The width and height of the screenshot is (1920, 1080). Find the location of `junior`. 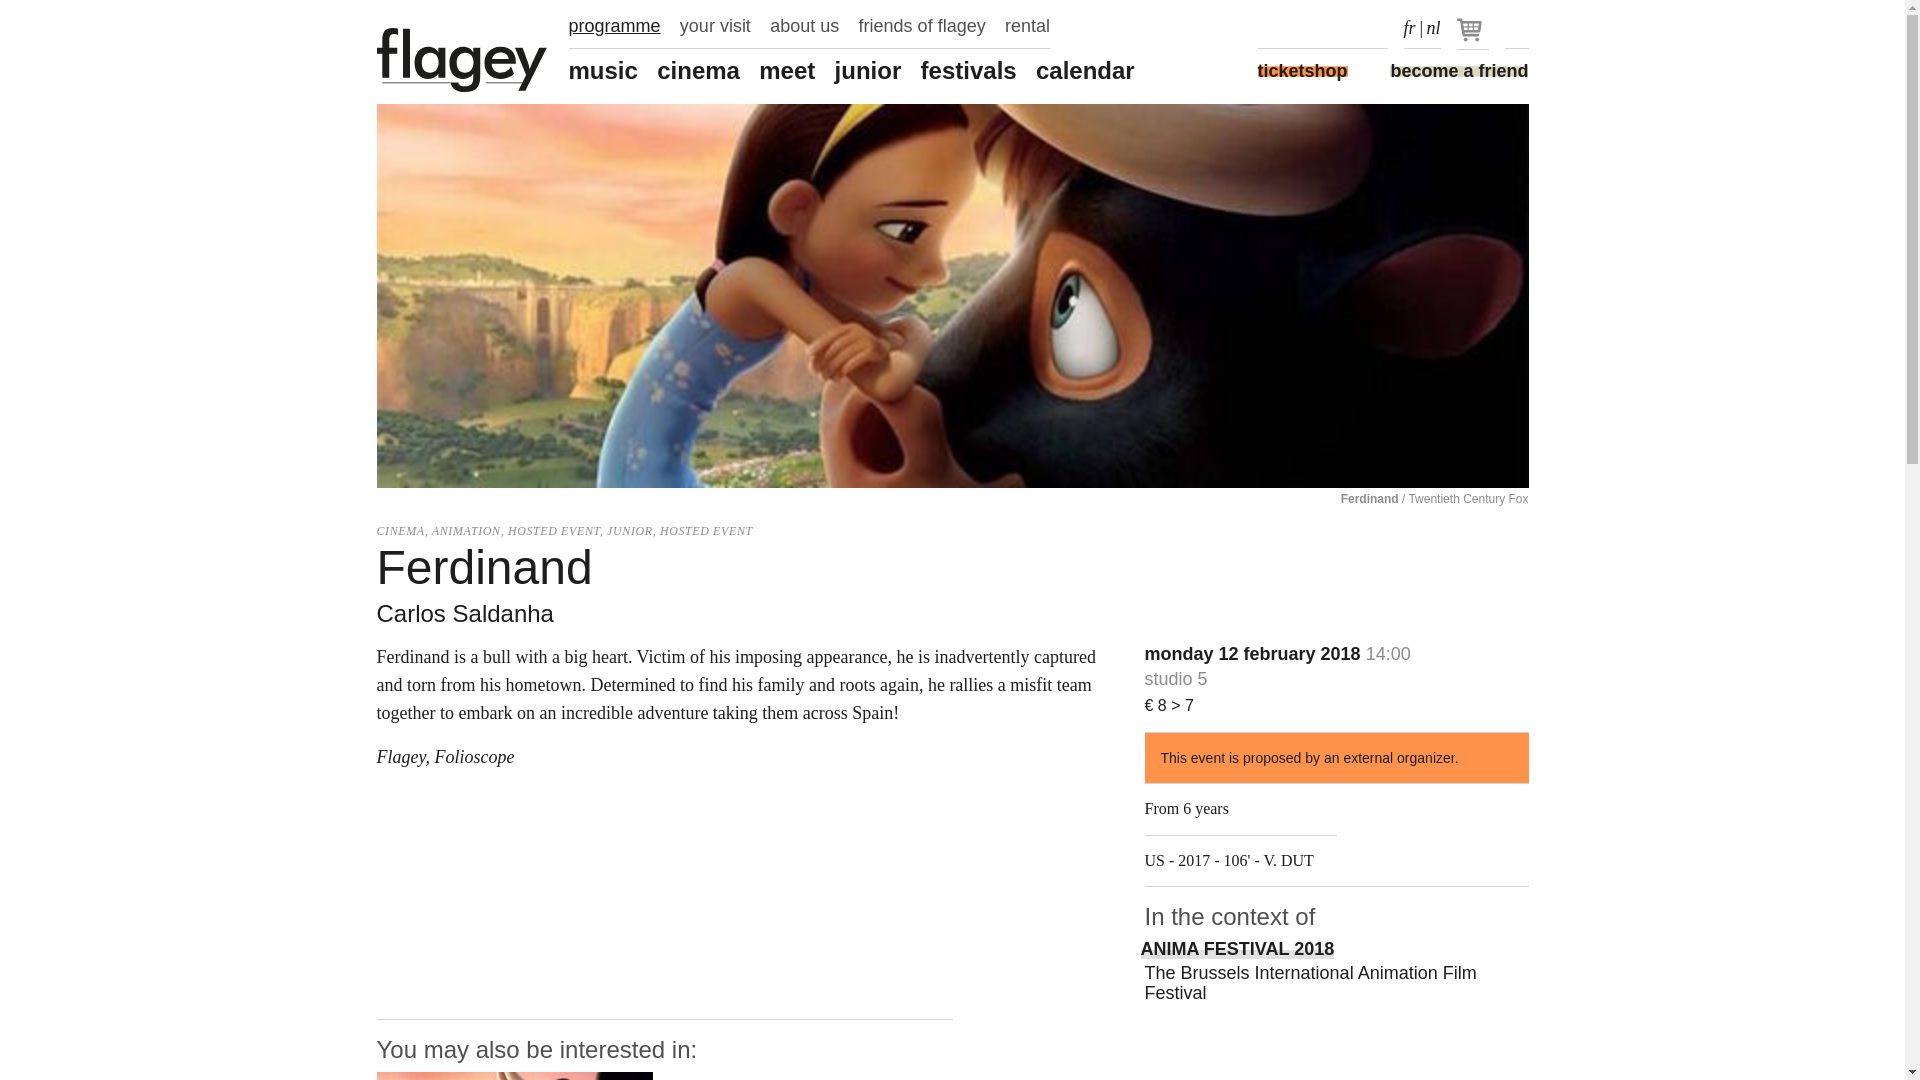

junior is located at coordinates (868, 71).